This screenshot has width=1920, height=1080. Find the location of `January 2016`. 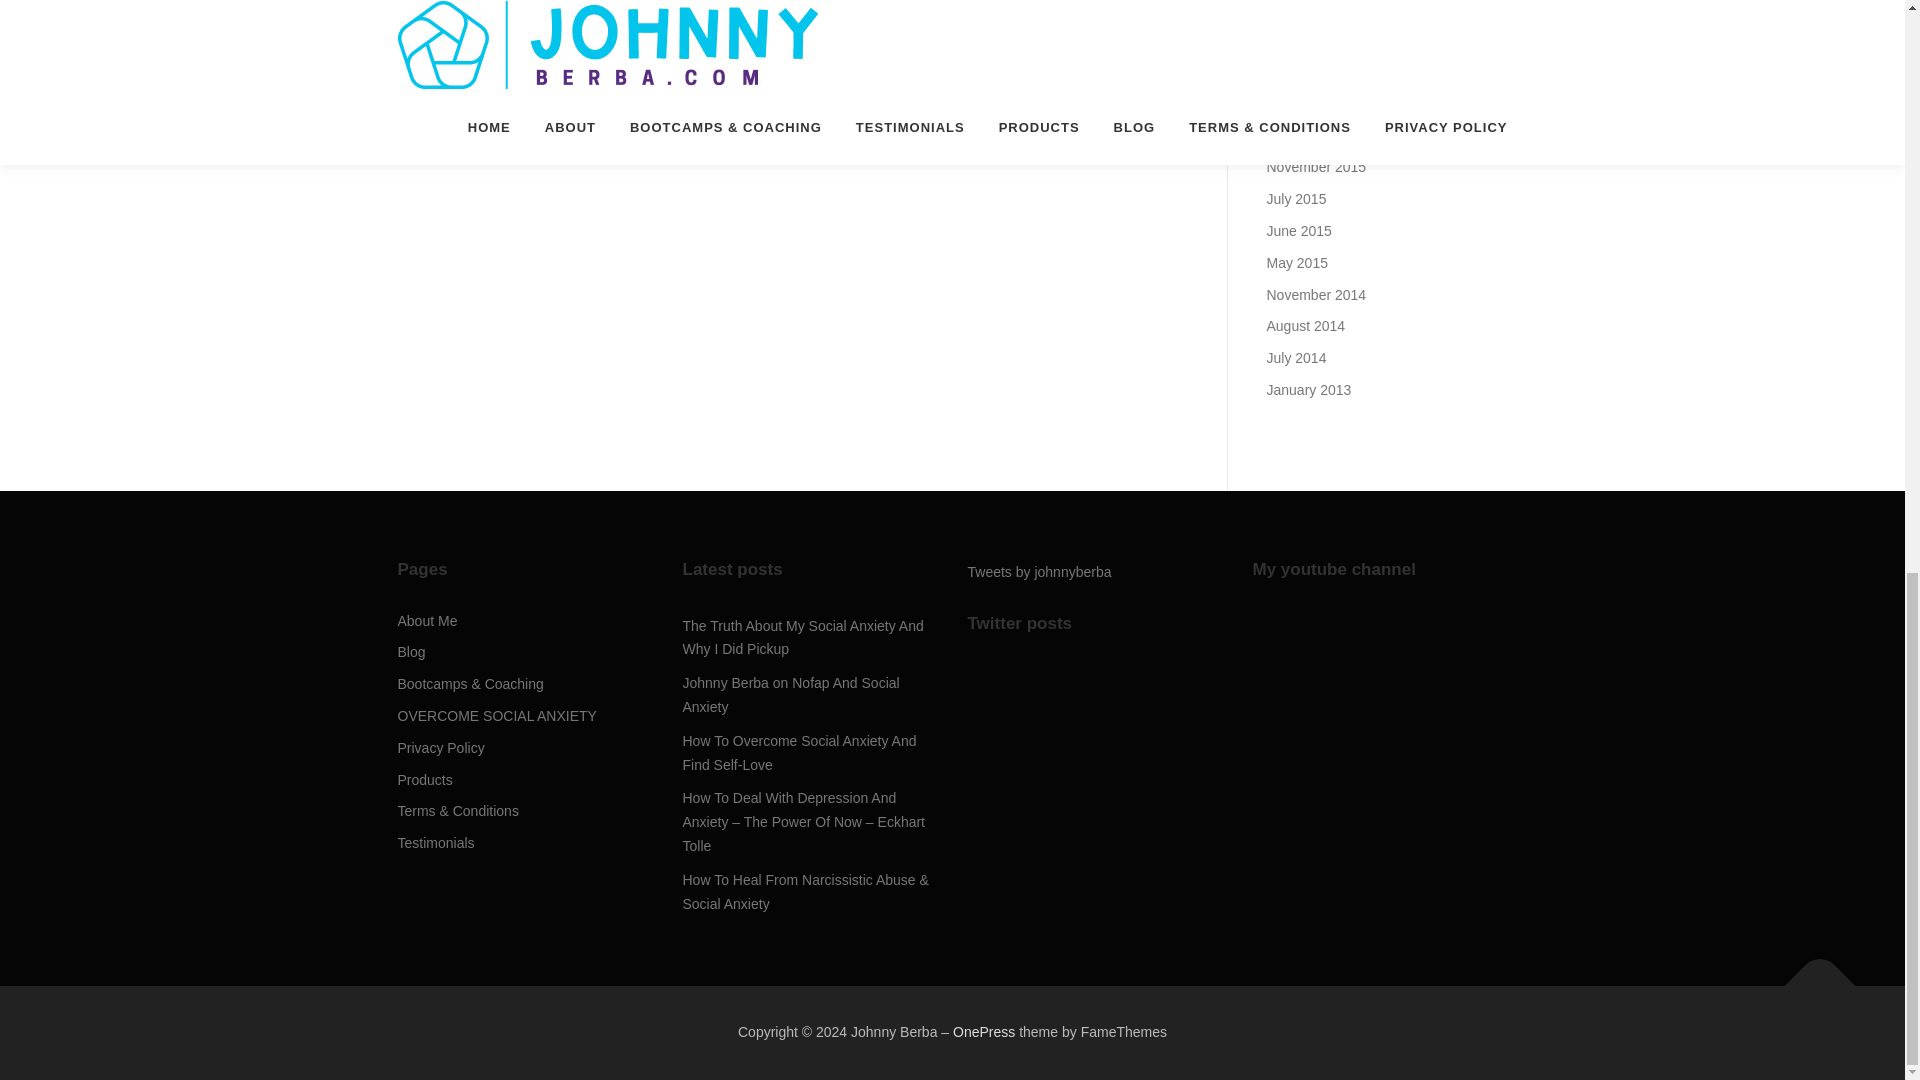

January 2016 is located at coordinates (1308, 104).